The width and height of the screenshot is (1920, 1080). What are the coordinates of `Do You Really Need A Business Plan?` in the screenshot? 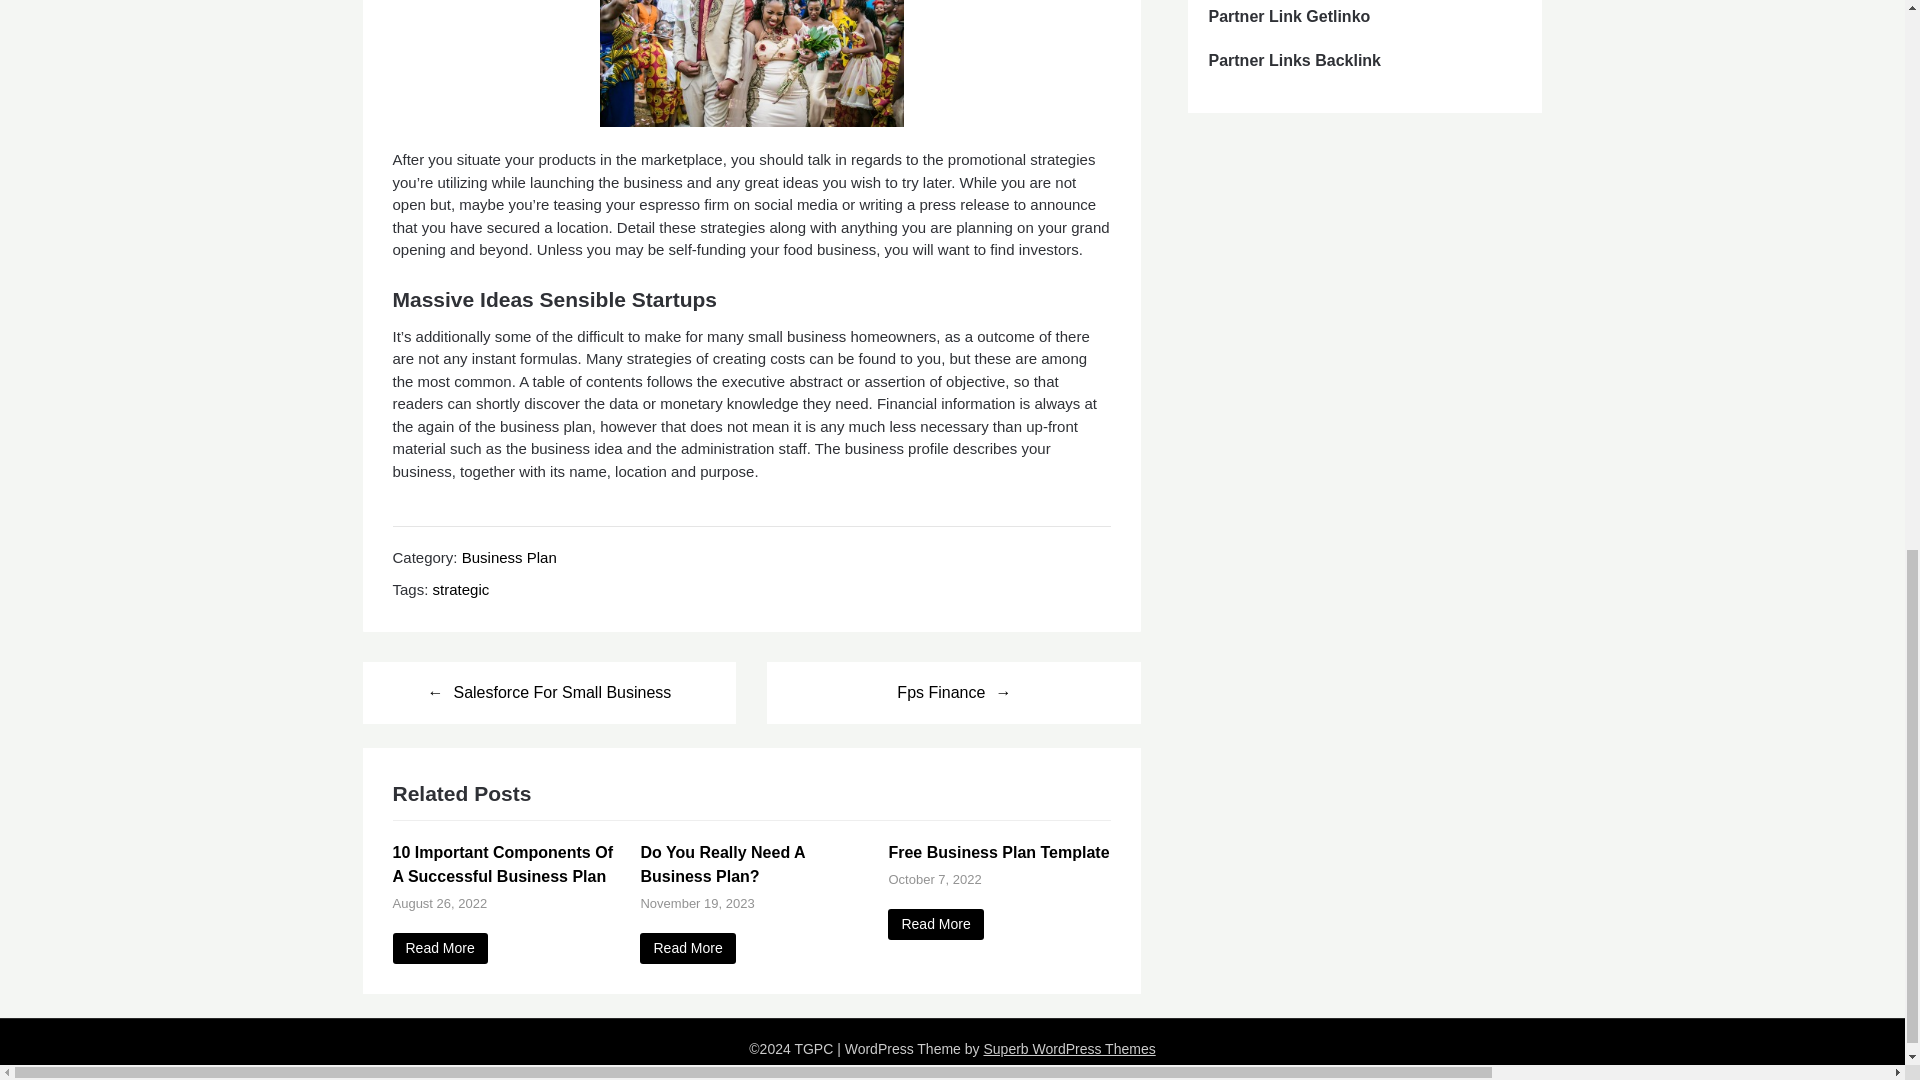 It's located at (722, 864).